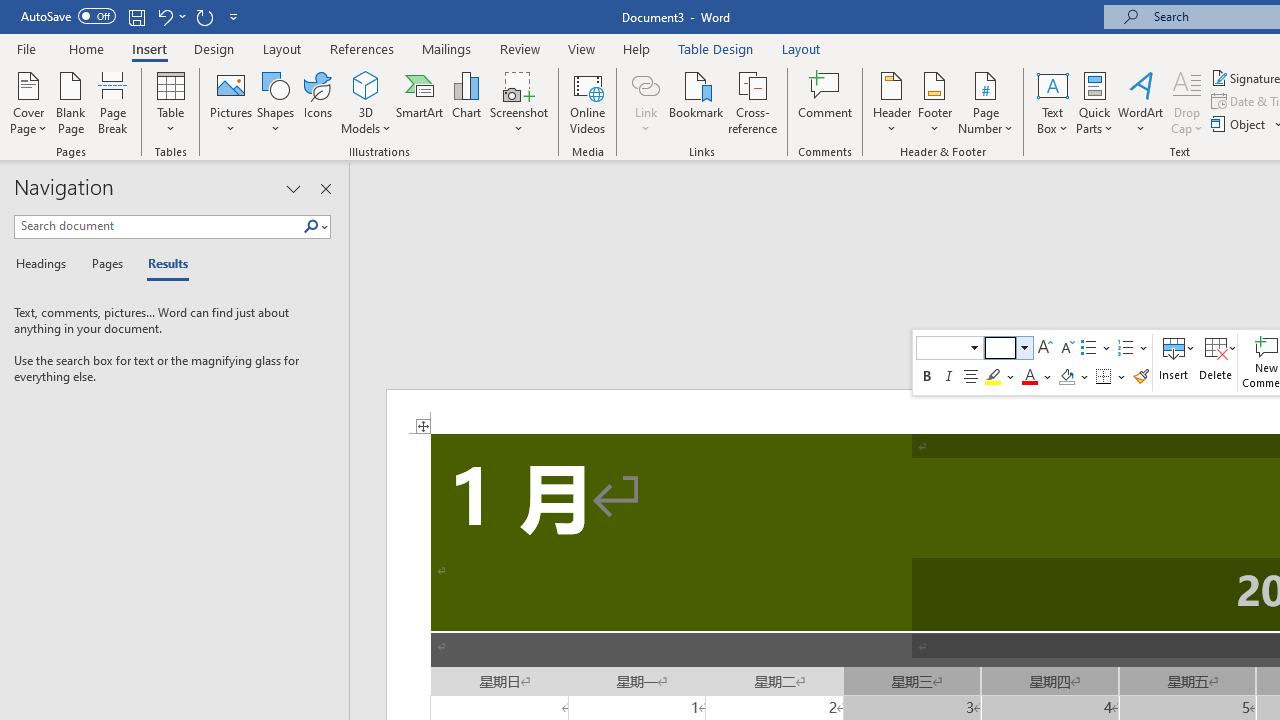  Describe the element at coordinates (1141, 102) in the screenshot. I see `WordArt` at that location.